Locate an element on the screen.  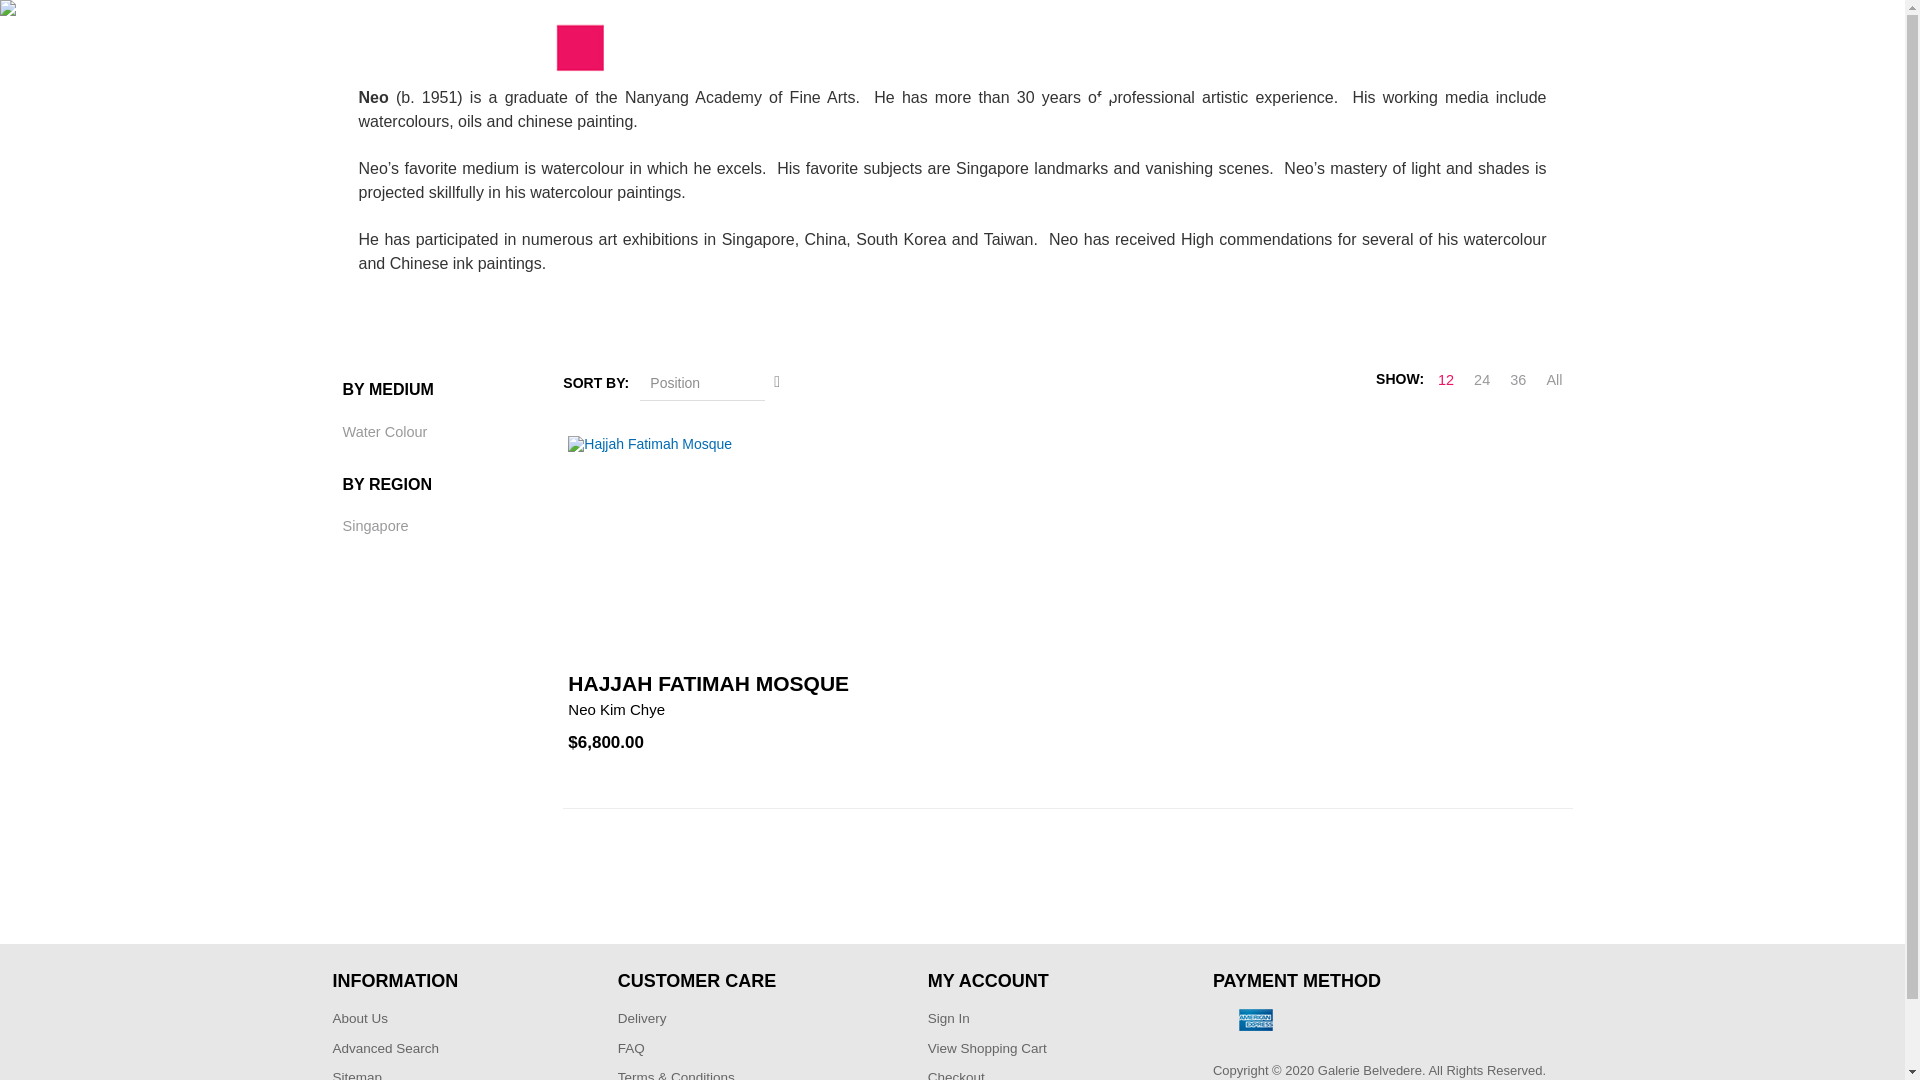
PRINTS is located at coordinates (1006, 63).